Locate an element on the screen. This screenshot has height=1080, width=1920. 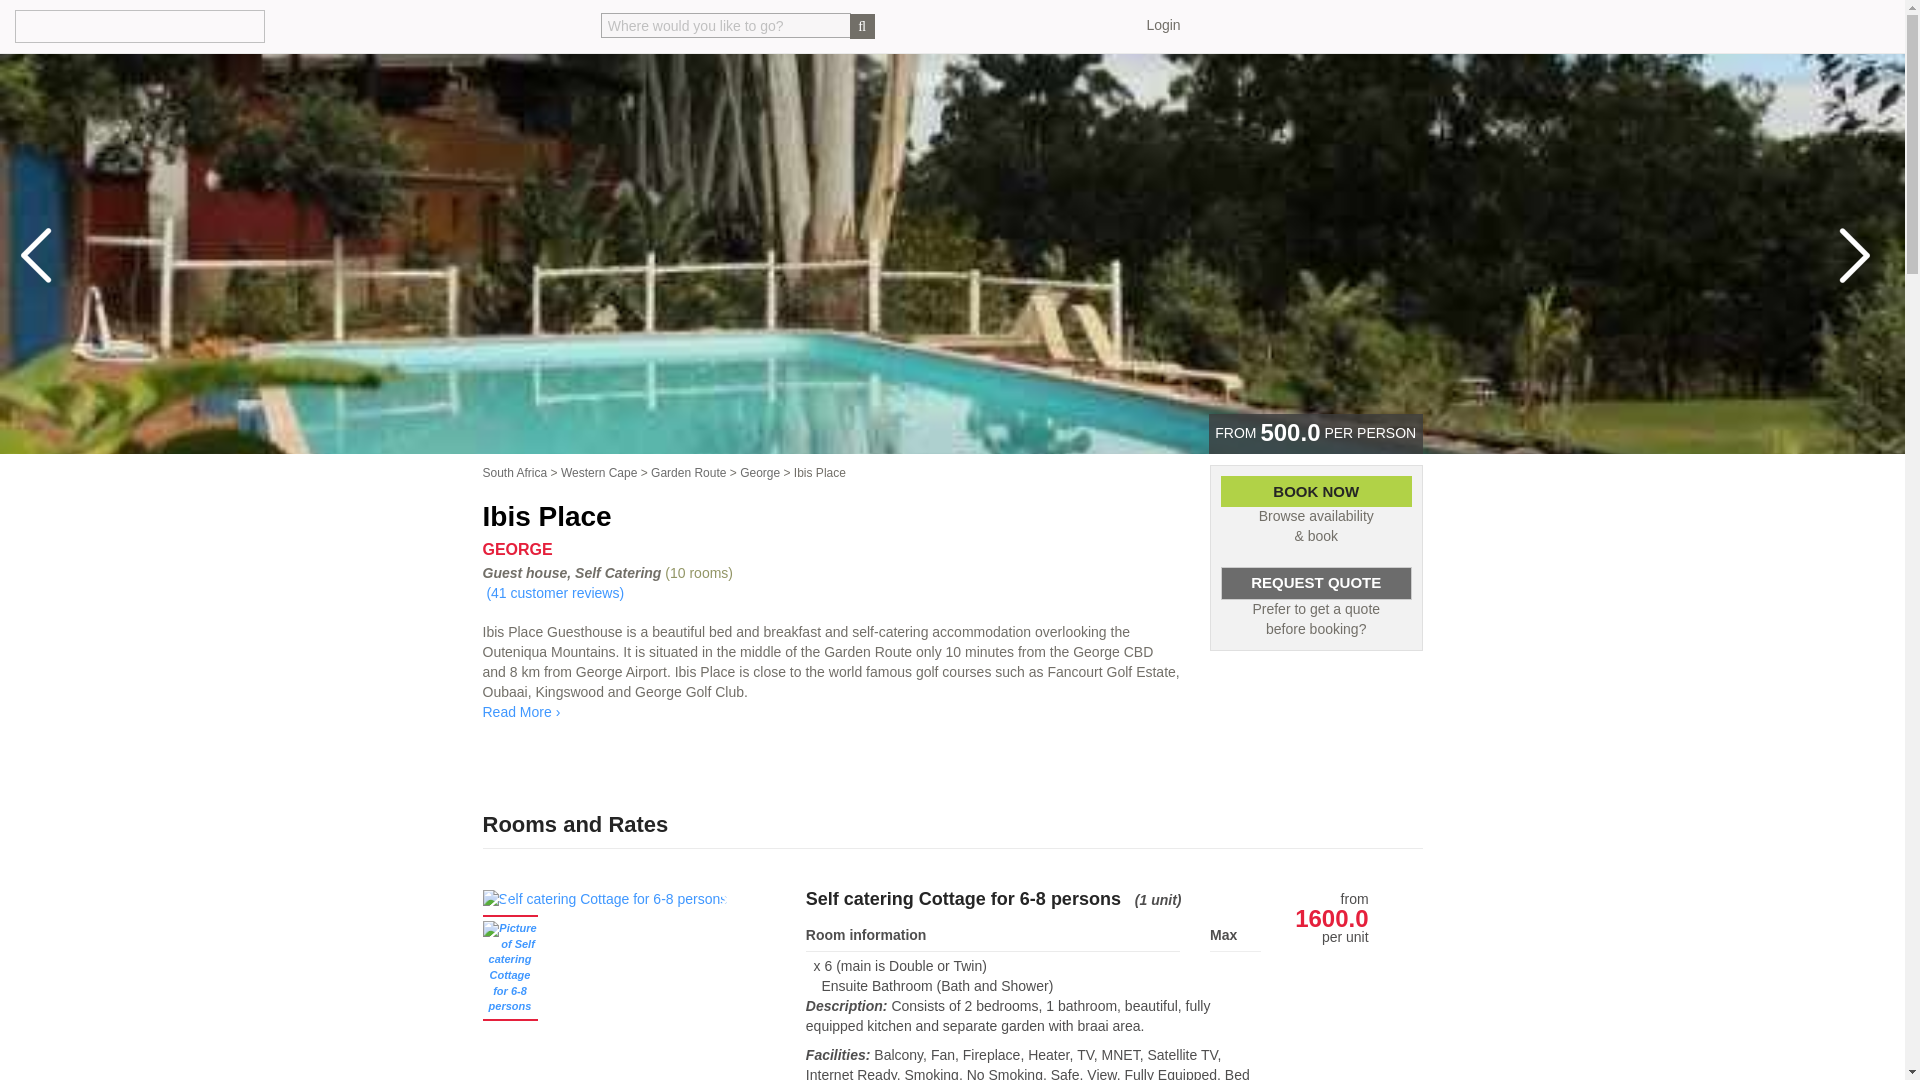
Western Cape is located at coordinates (598, 472).